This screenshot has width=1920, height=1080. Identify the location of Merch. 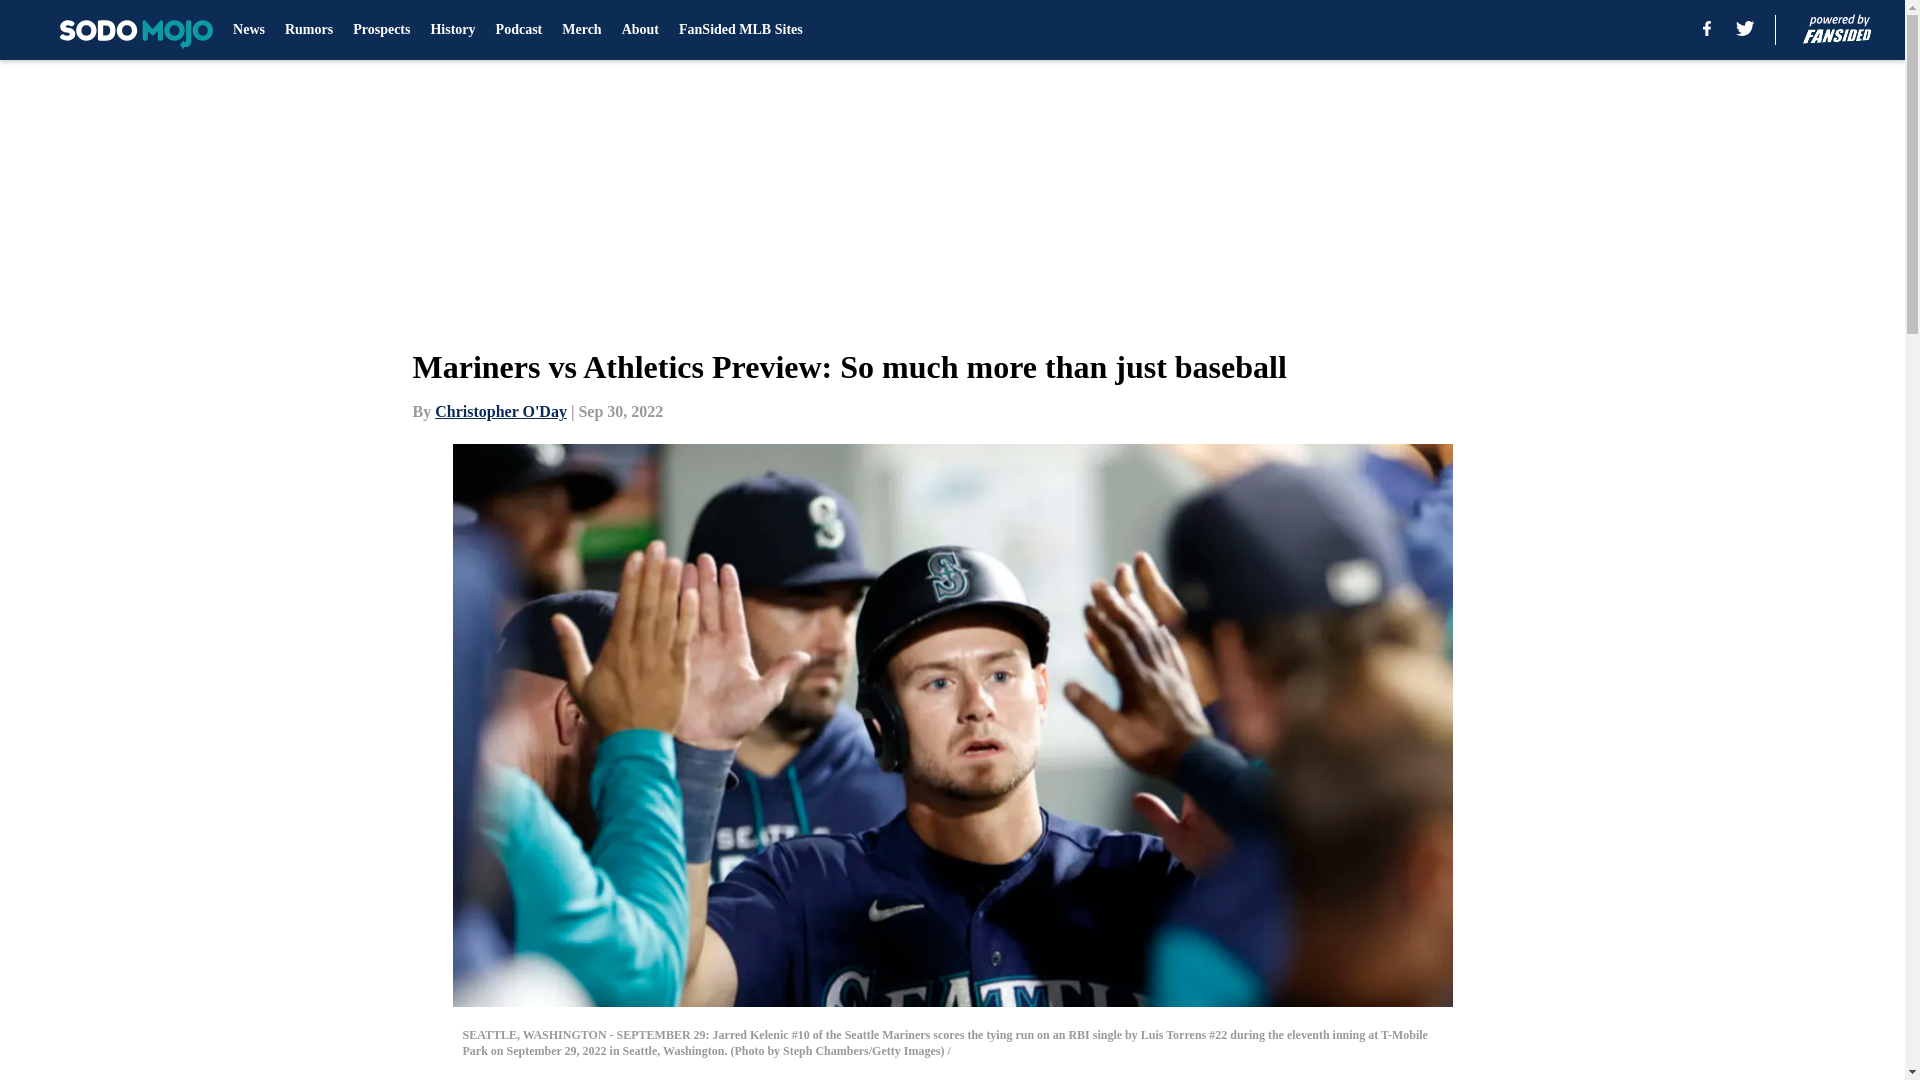
(581, 30).